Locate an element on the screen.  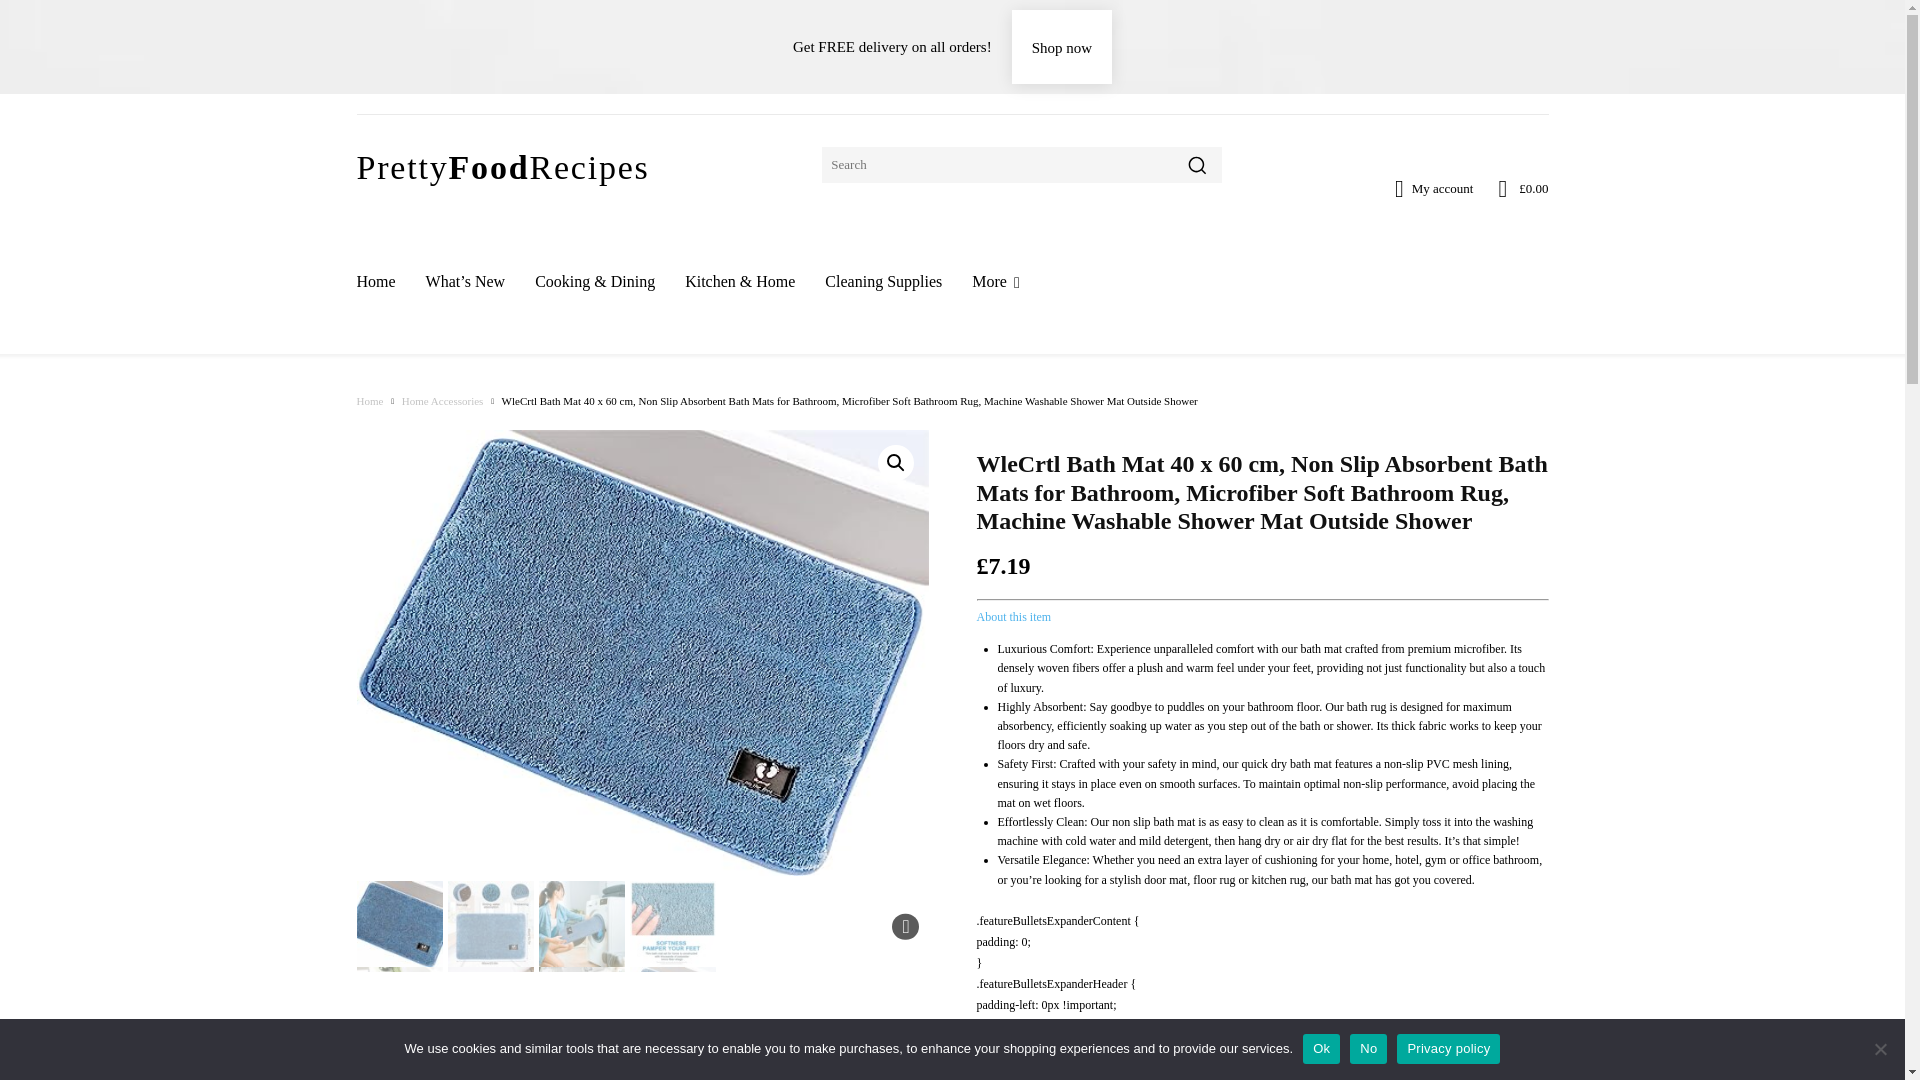
Cleaning Supplies is located at coordinates (884, 282).